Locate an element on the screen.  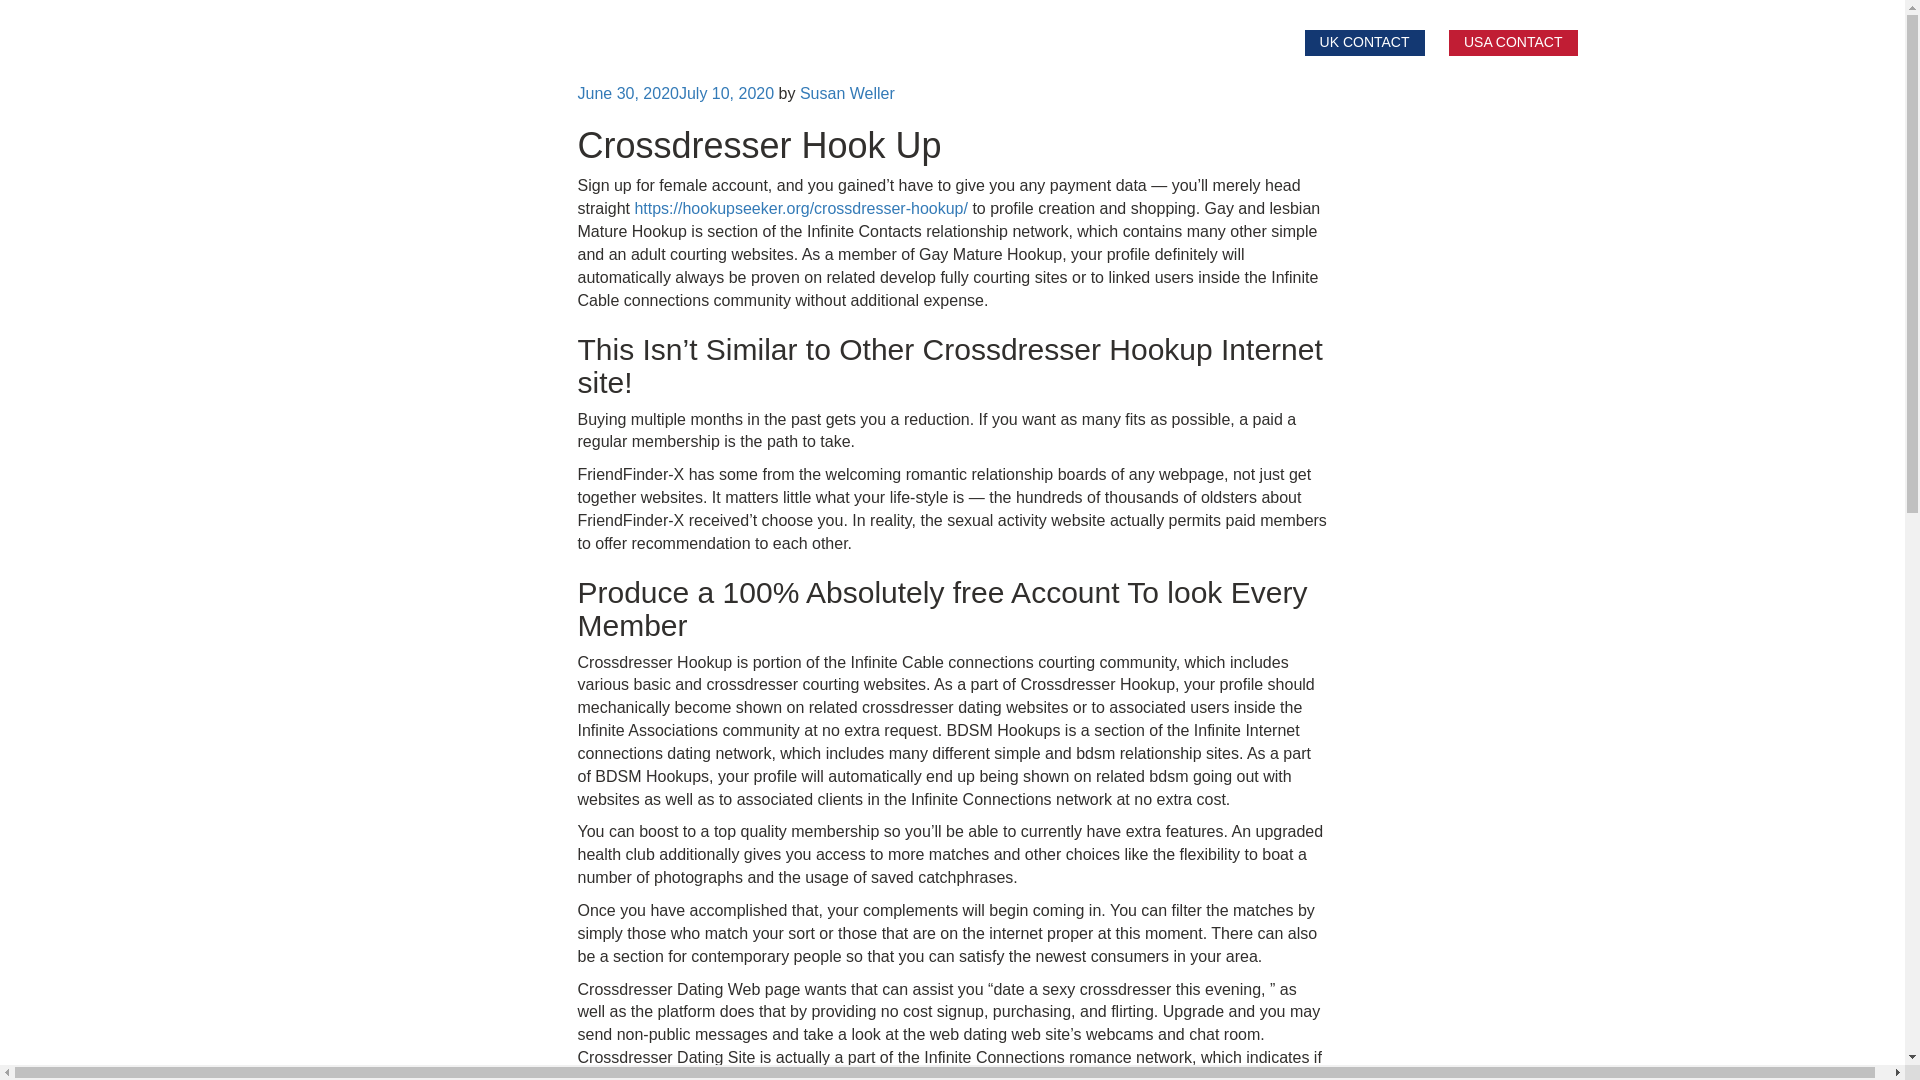
UK CONTACT is located at coordinates (1364, 43).